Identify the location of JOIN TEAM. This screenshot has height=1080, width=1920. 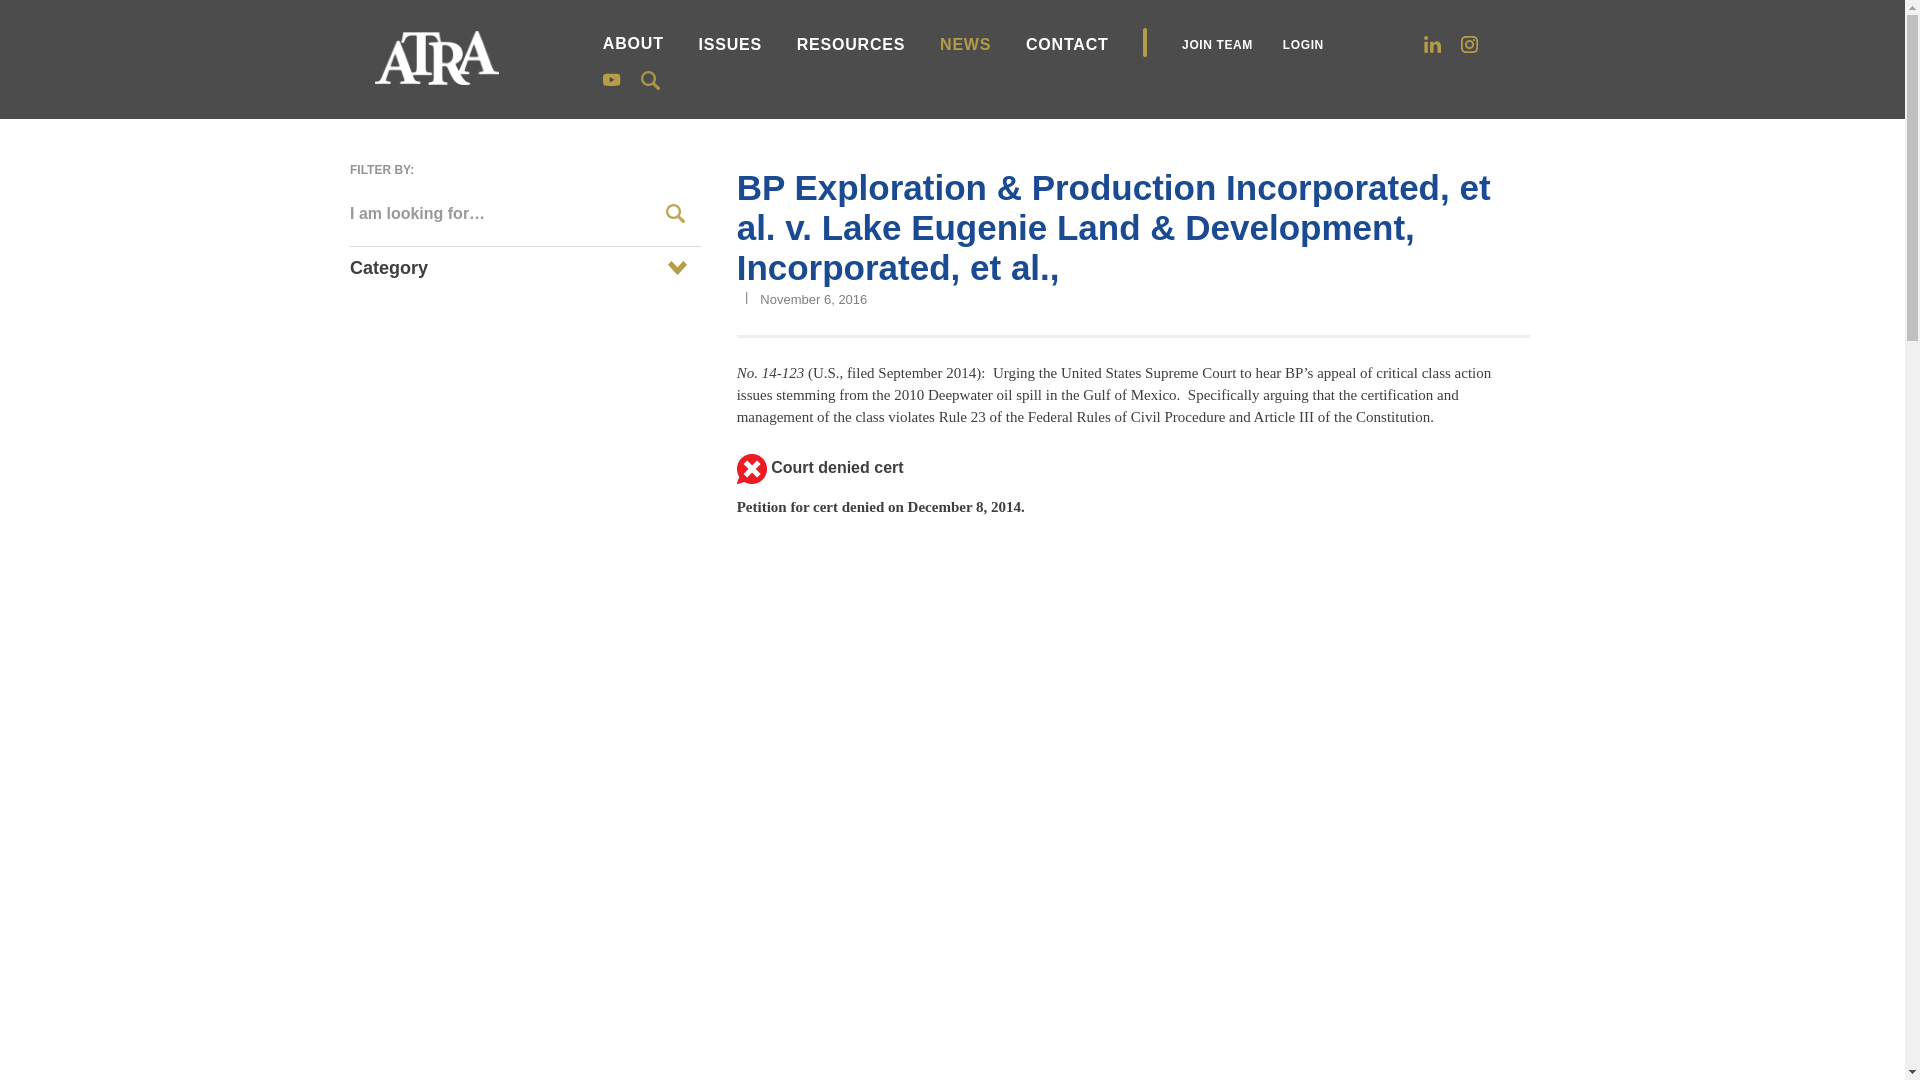
(1218, 44).